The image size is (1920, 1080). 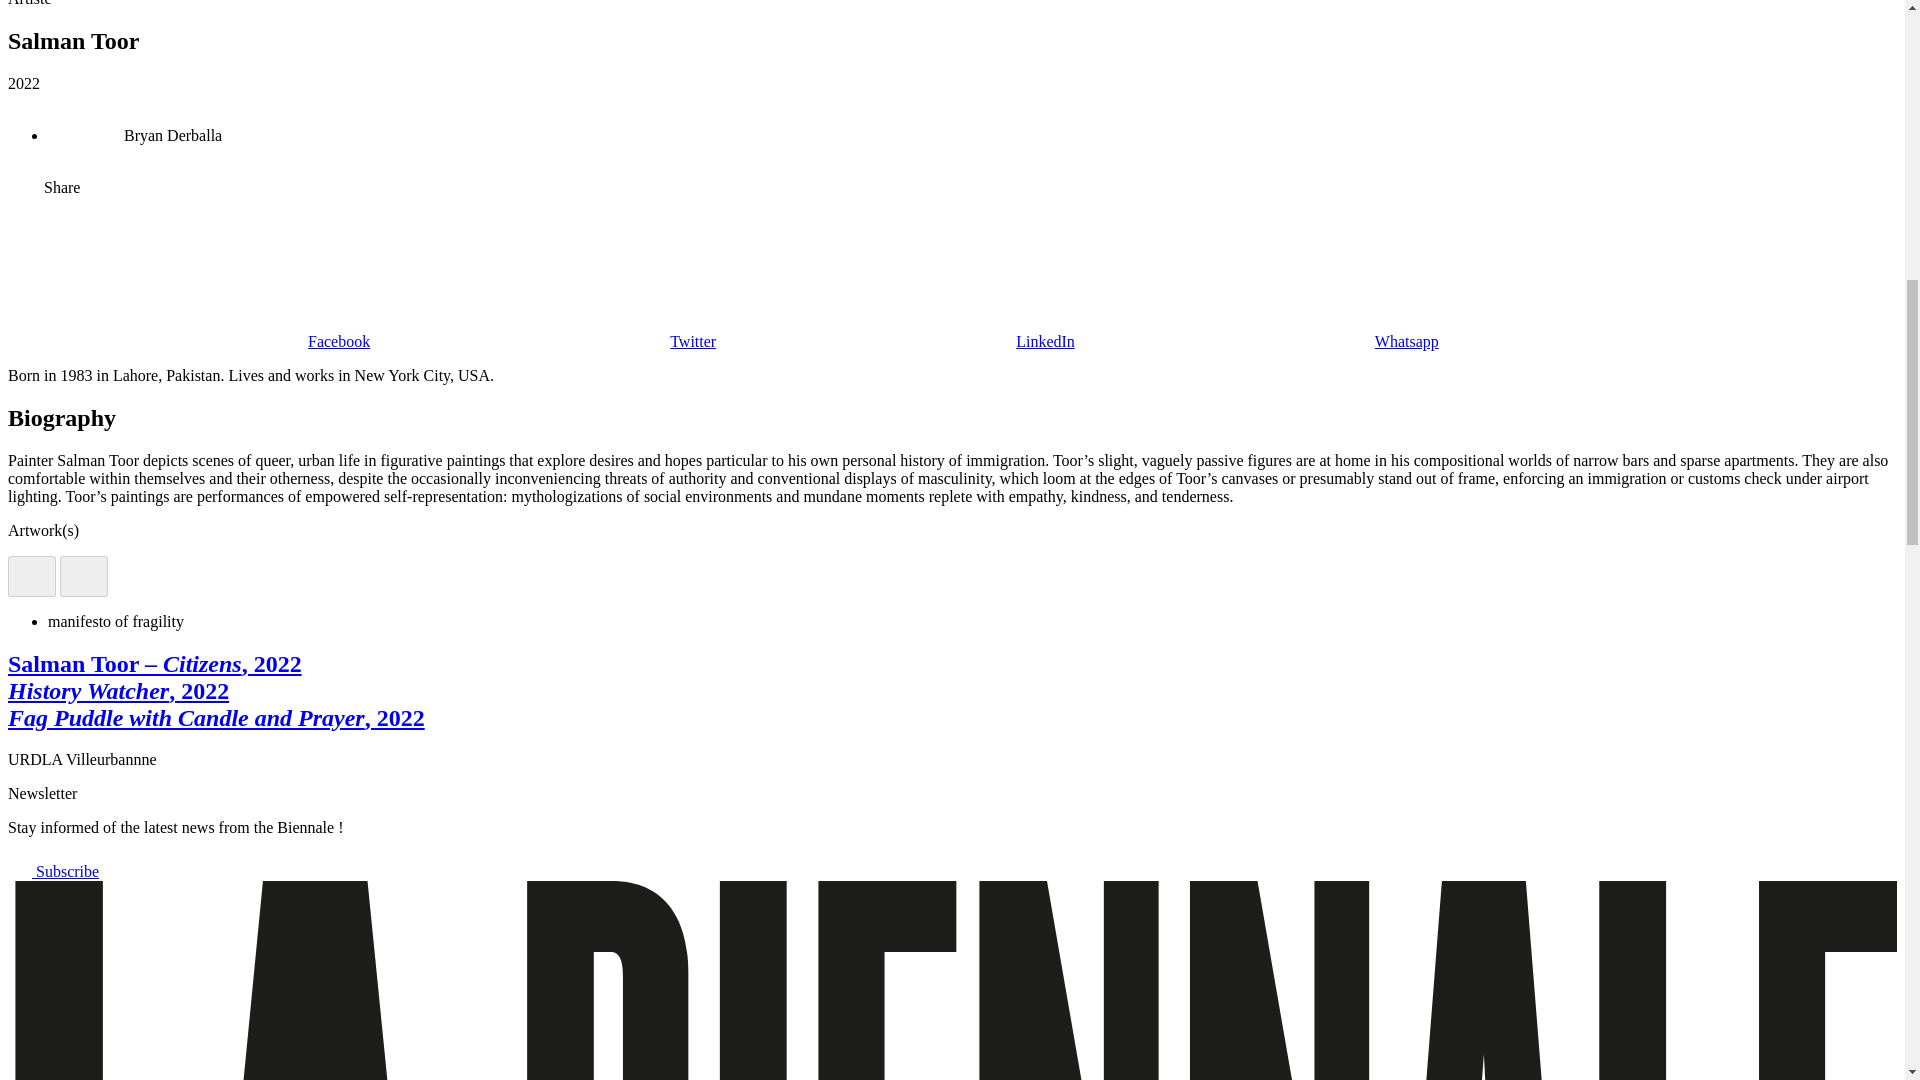 What do you see at coordinates (543, 340) in the screenshot?
I see `Share on Twitter` at bounding box center [543, 340].